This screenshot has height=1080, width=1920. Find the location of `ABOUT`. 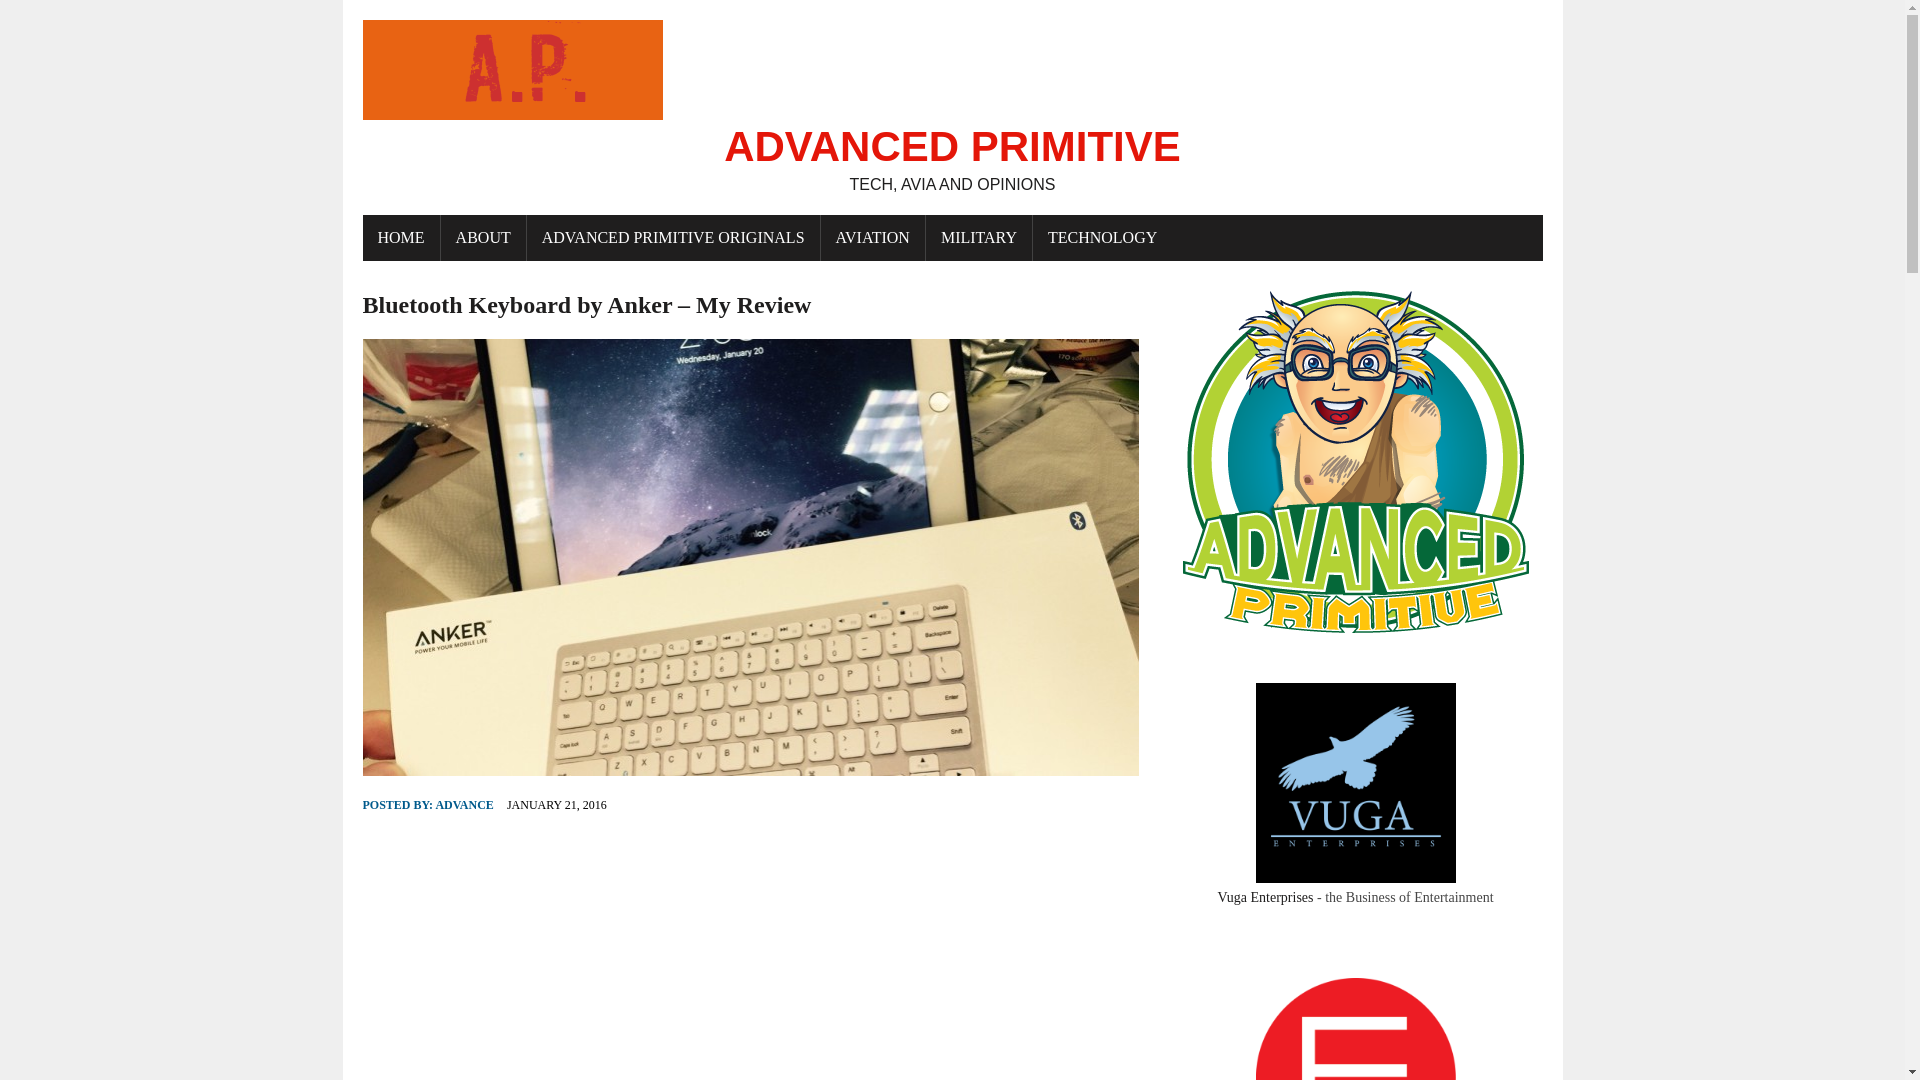

ABOUT is located at coordinates (464, 805).